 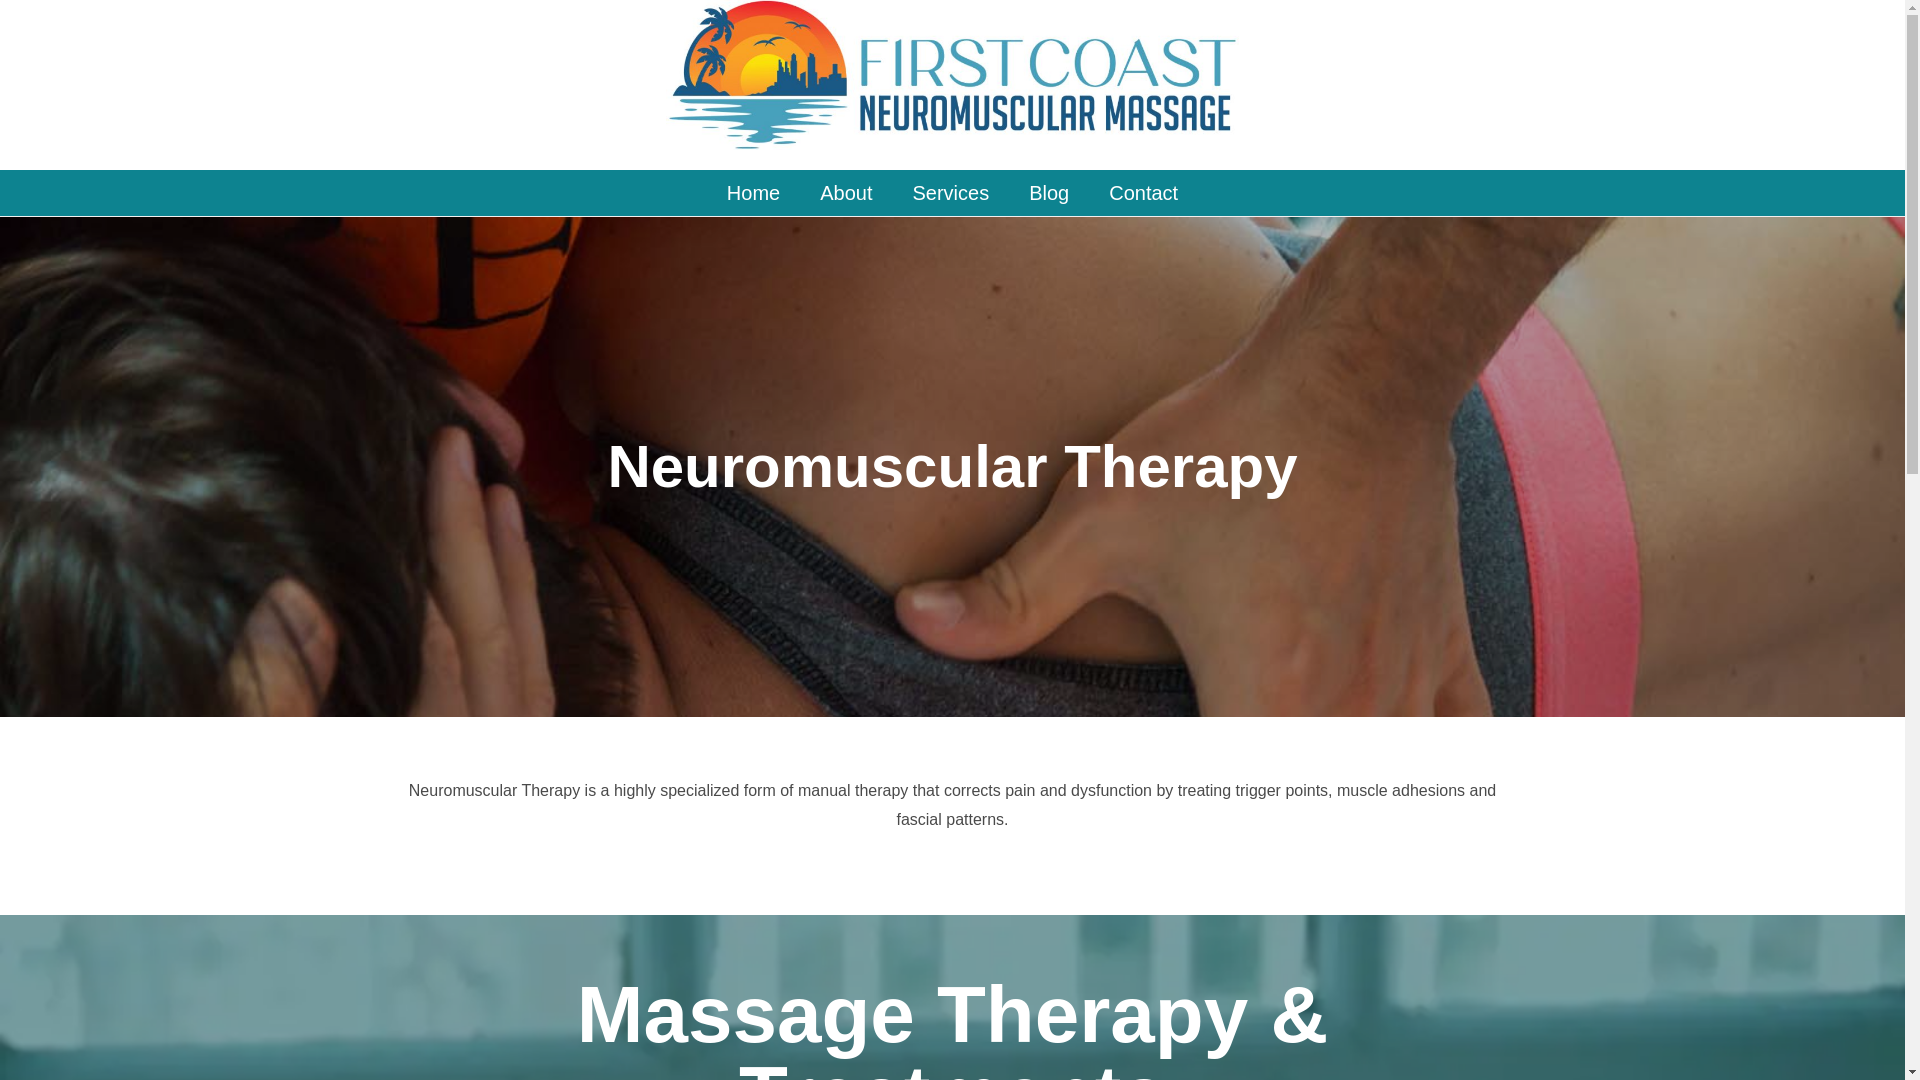 What do you see at coordinates (846, 192) in the screenshot?
I see `About` at bounding box center [846, 192].